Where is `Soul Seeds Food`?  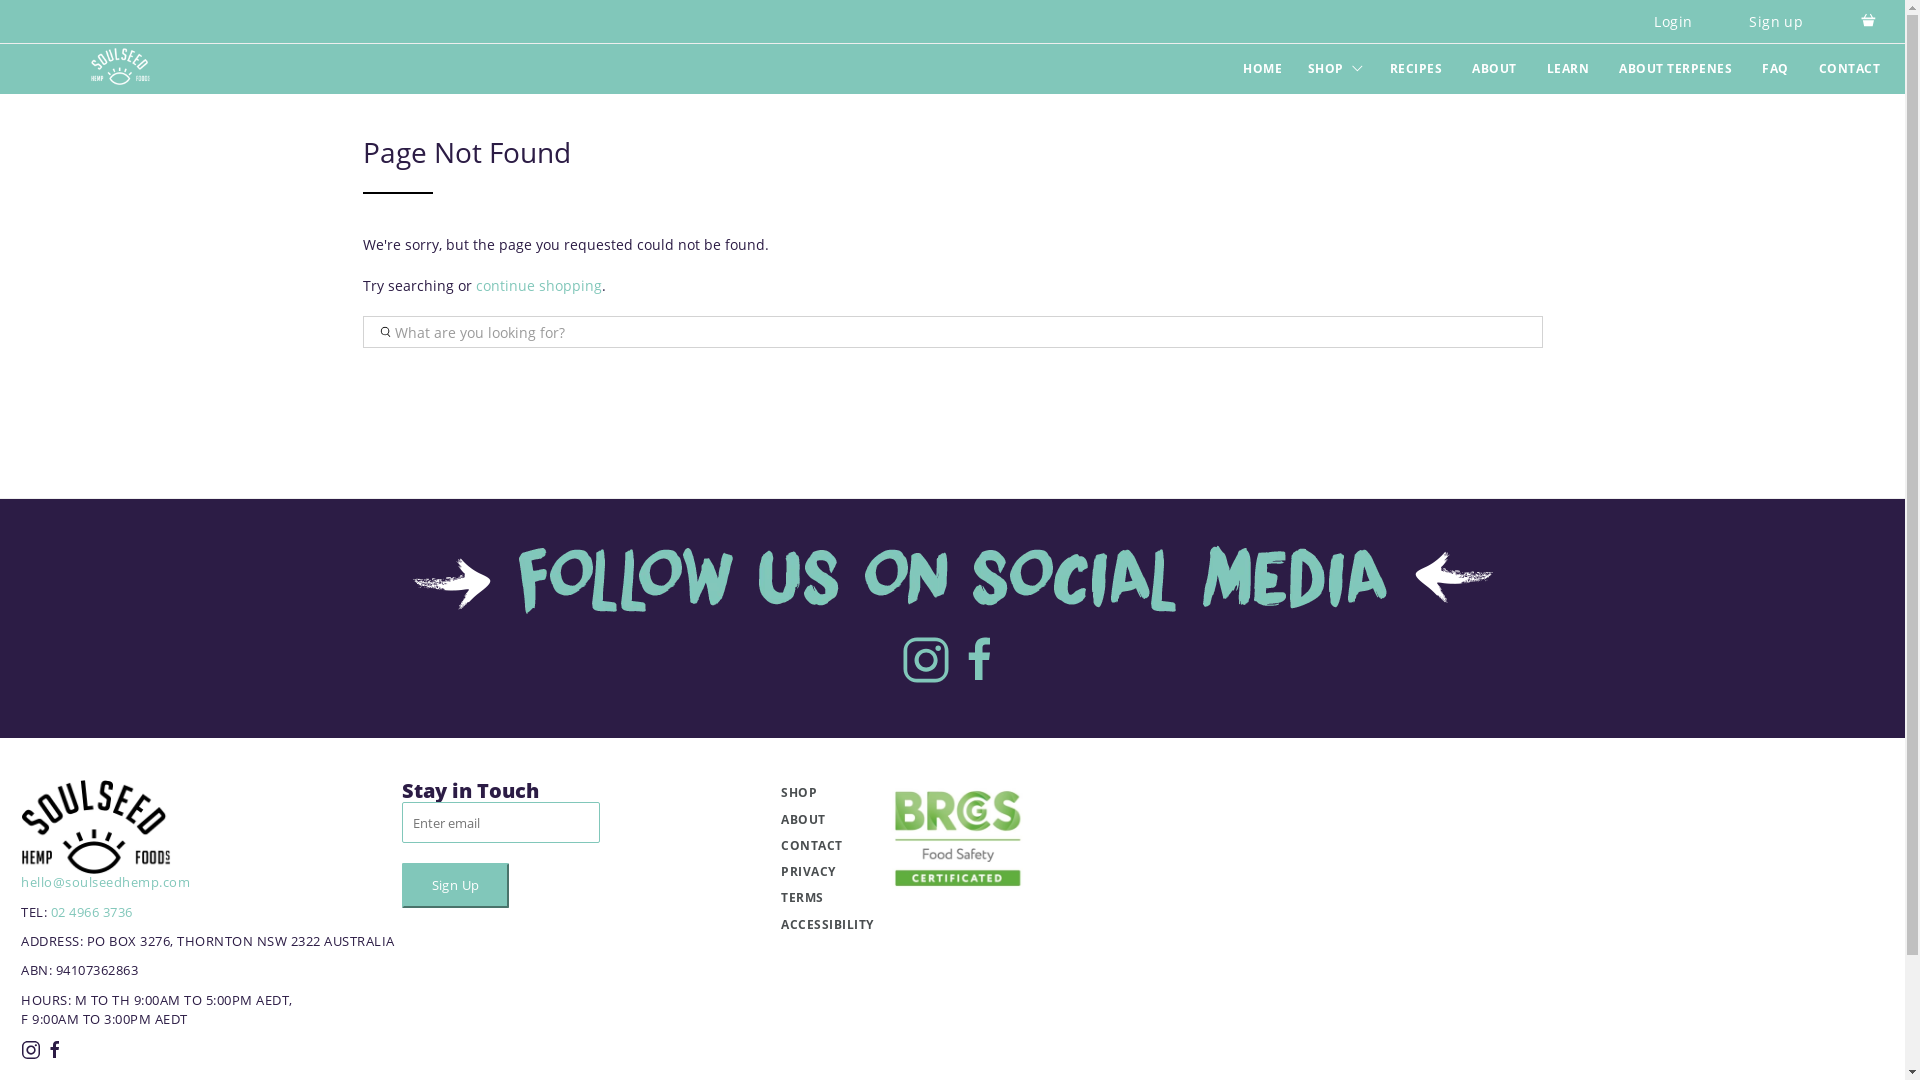
Soul Seeds Food is located at coordinates (120, 67).